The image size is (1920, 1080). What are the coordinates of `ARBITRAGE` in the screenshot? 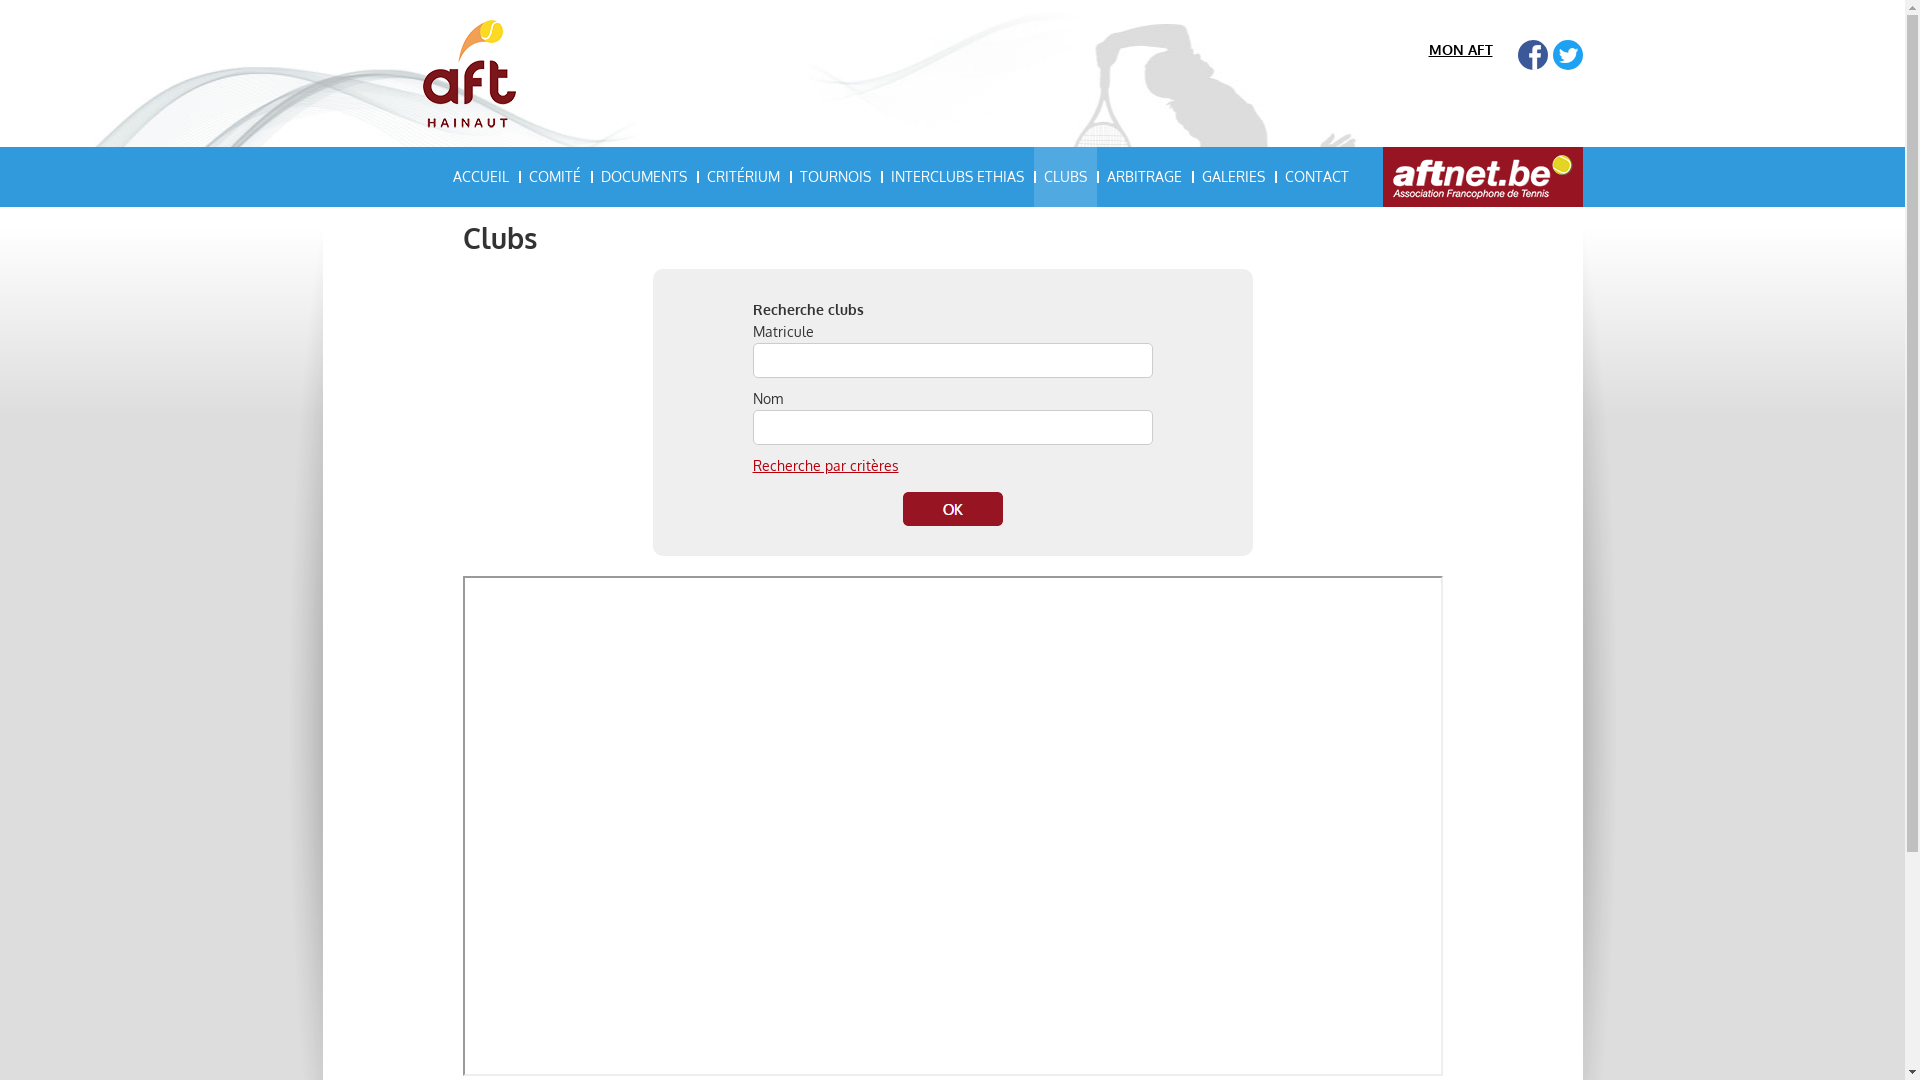 It's located at (1144, 177).